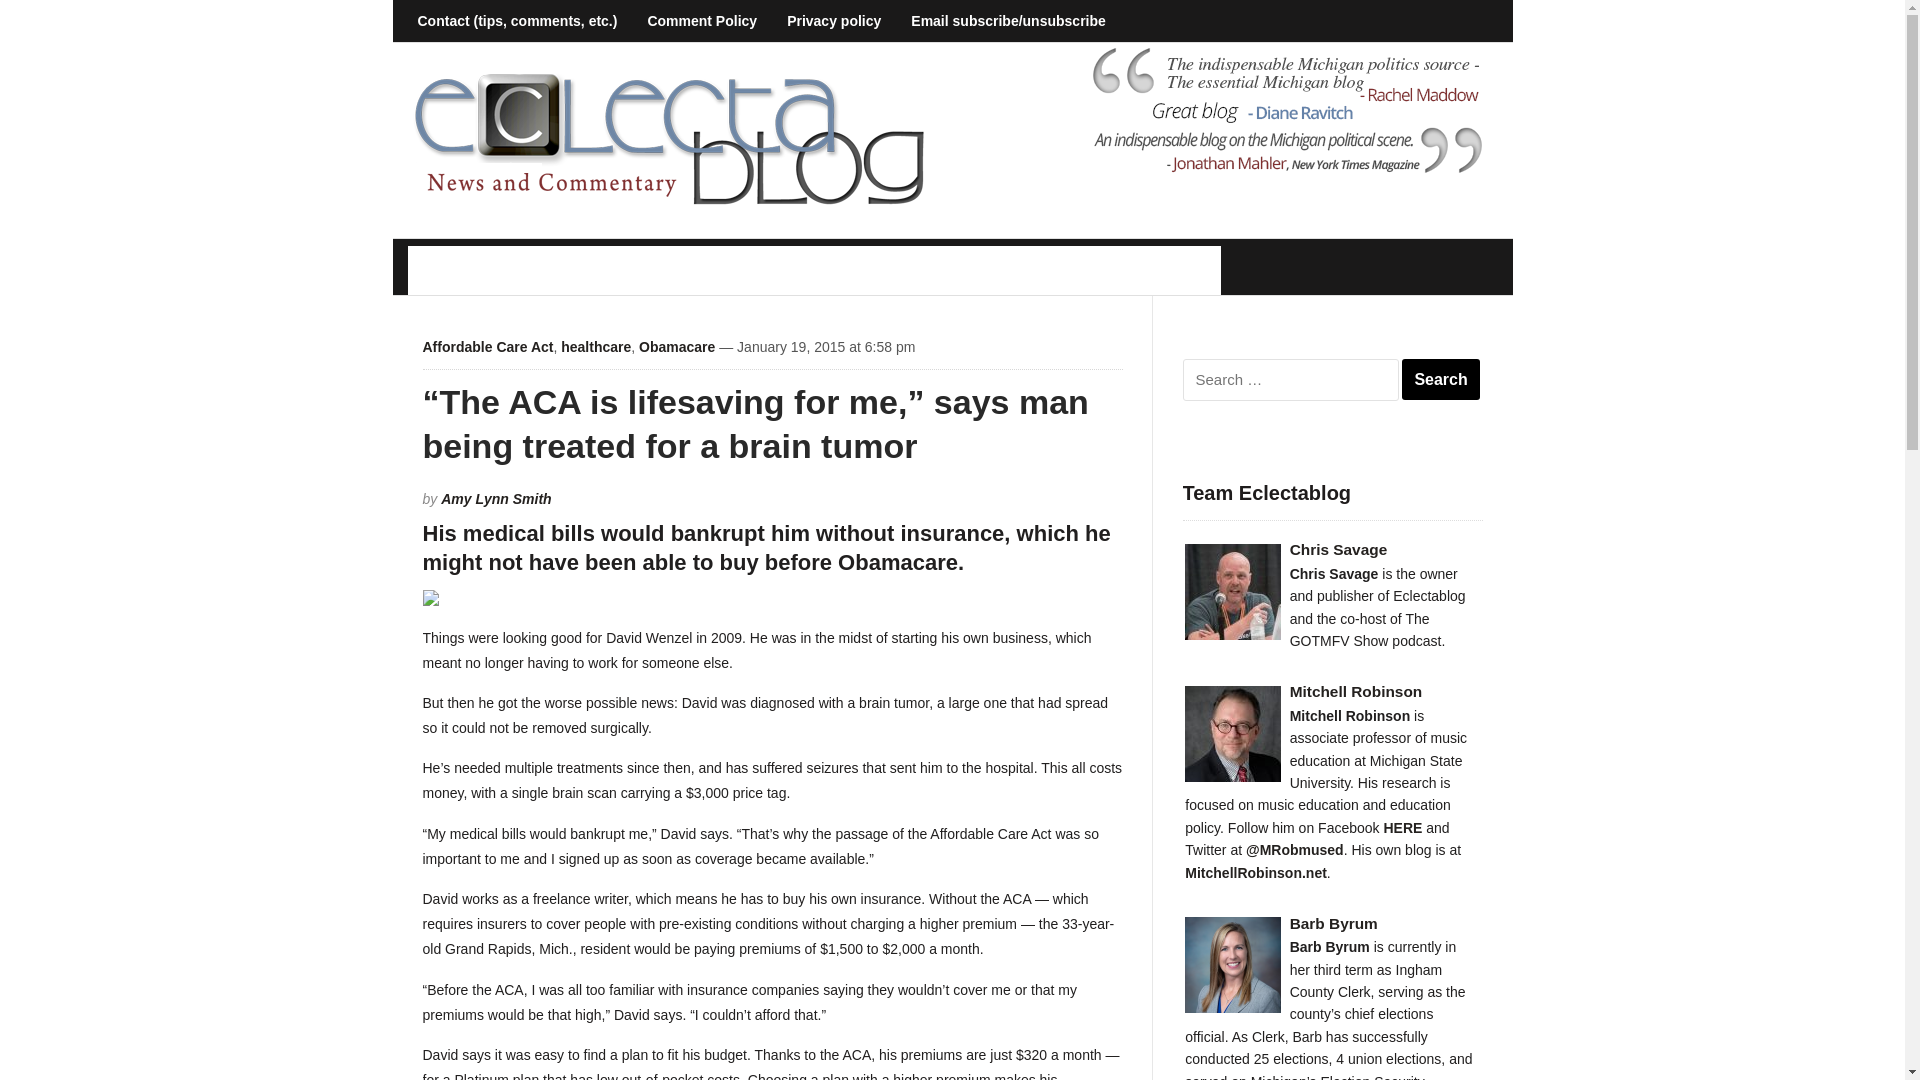  What do you see at coordinates (701, 21) in the screenshot?
I see `Comment Policy` at bounding box center [701, 21].